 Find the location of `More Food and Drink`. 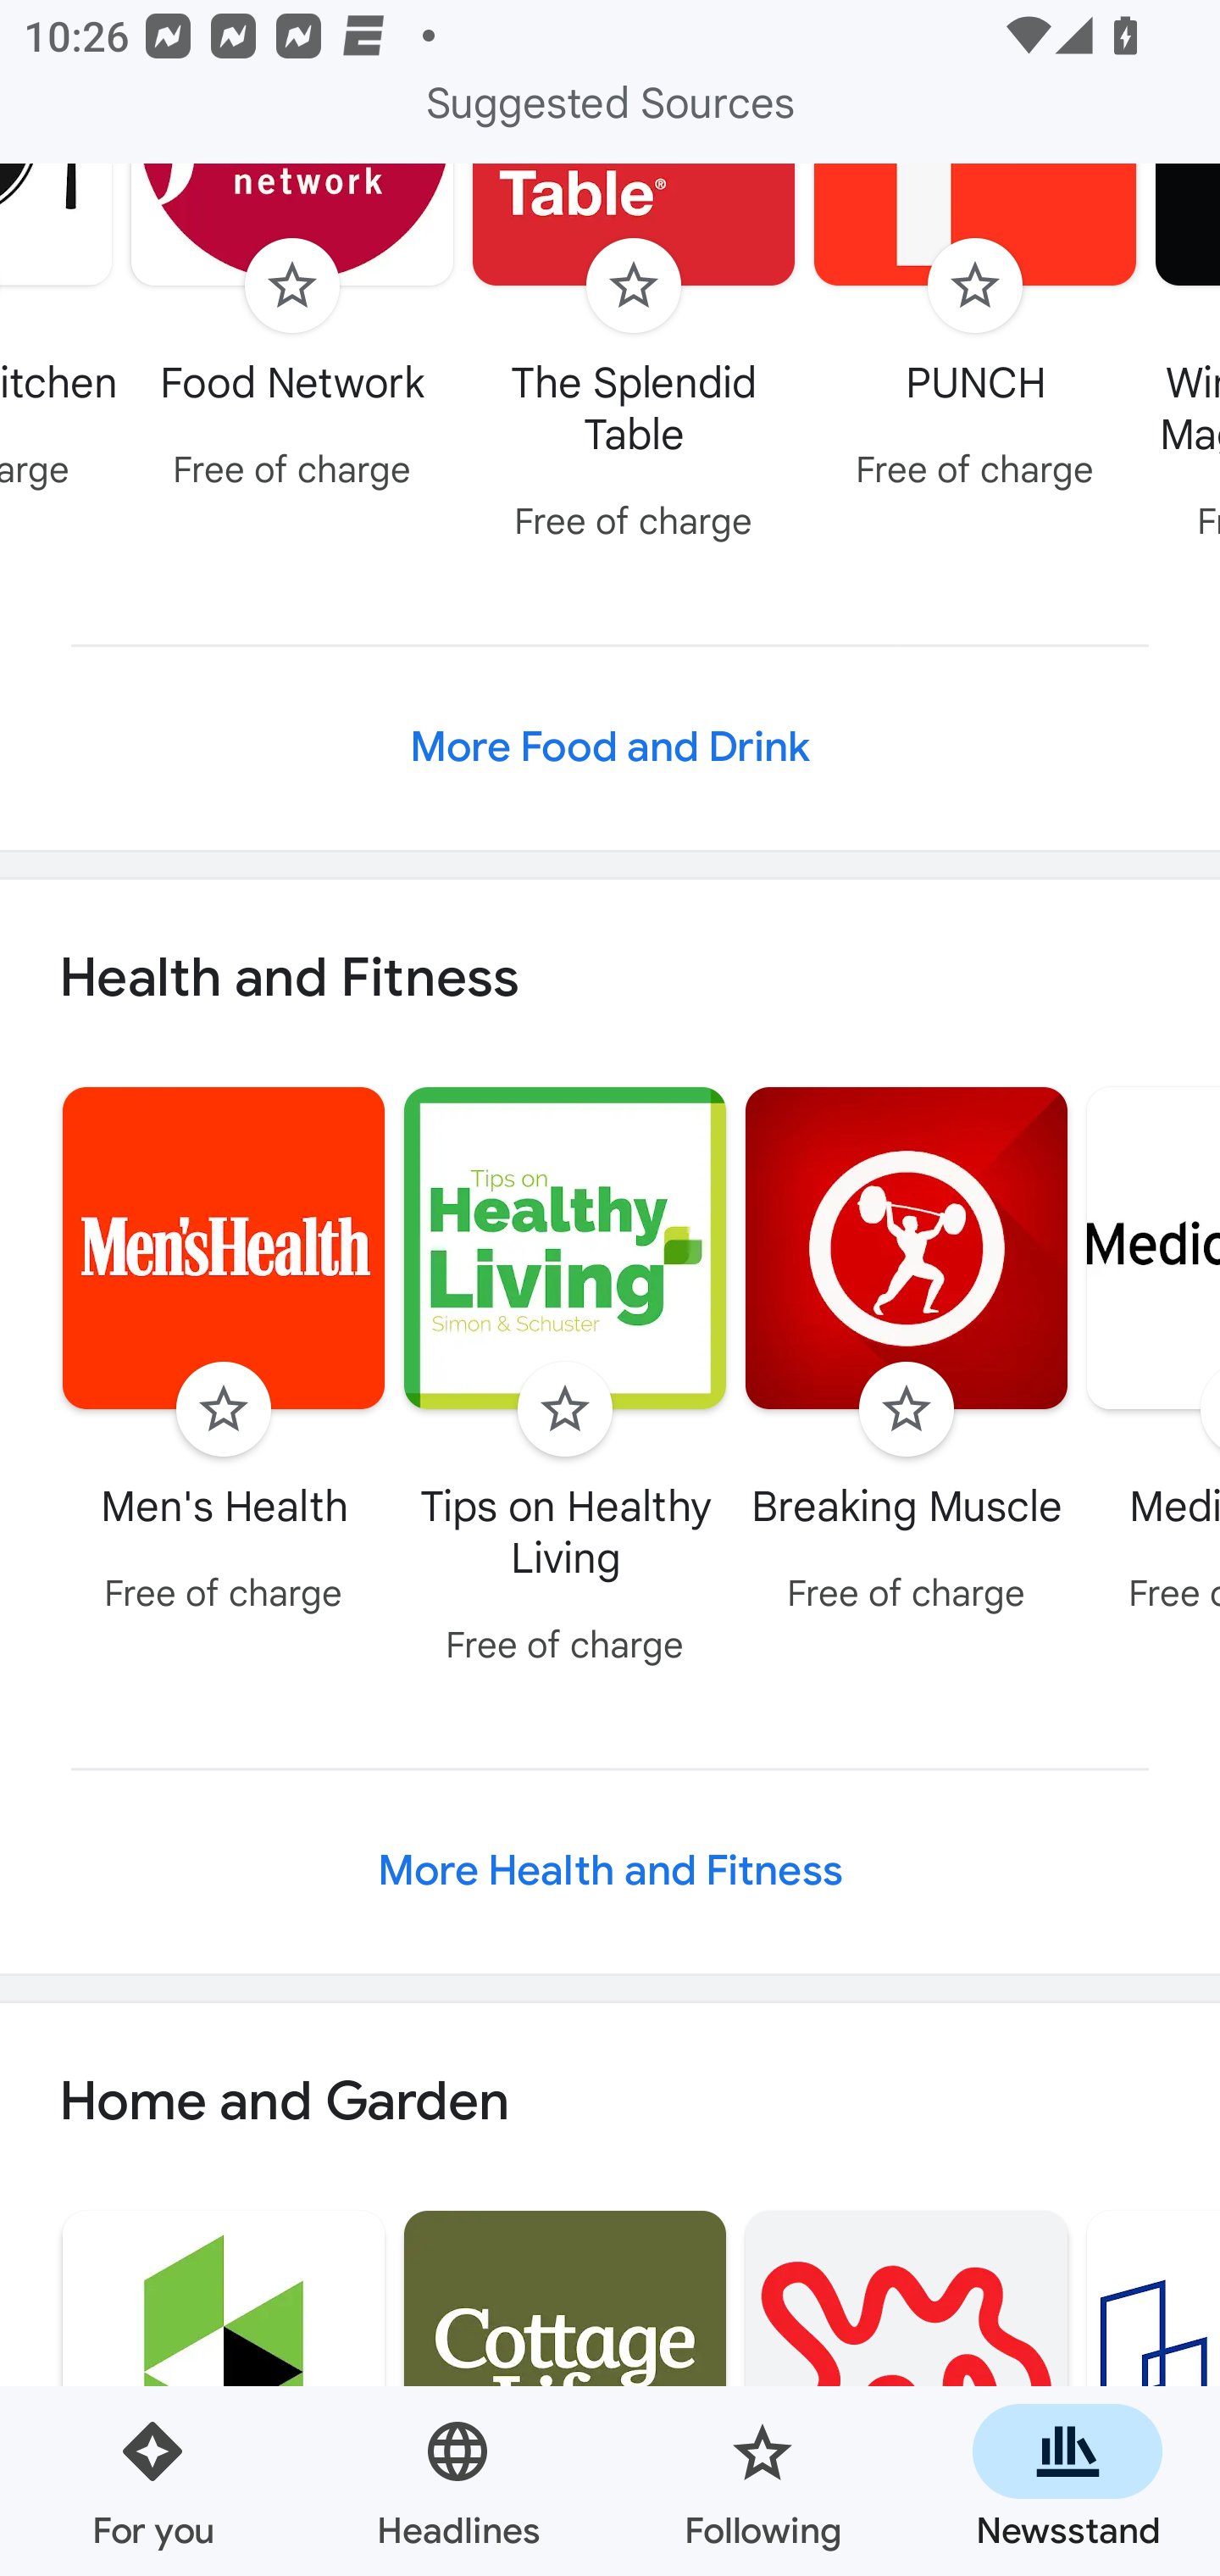

More Food and Drink is located at coordinates (610, 748).